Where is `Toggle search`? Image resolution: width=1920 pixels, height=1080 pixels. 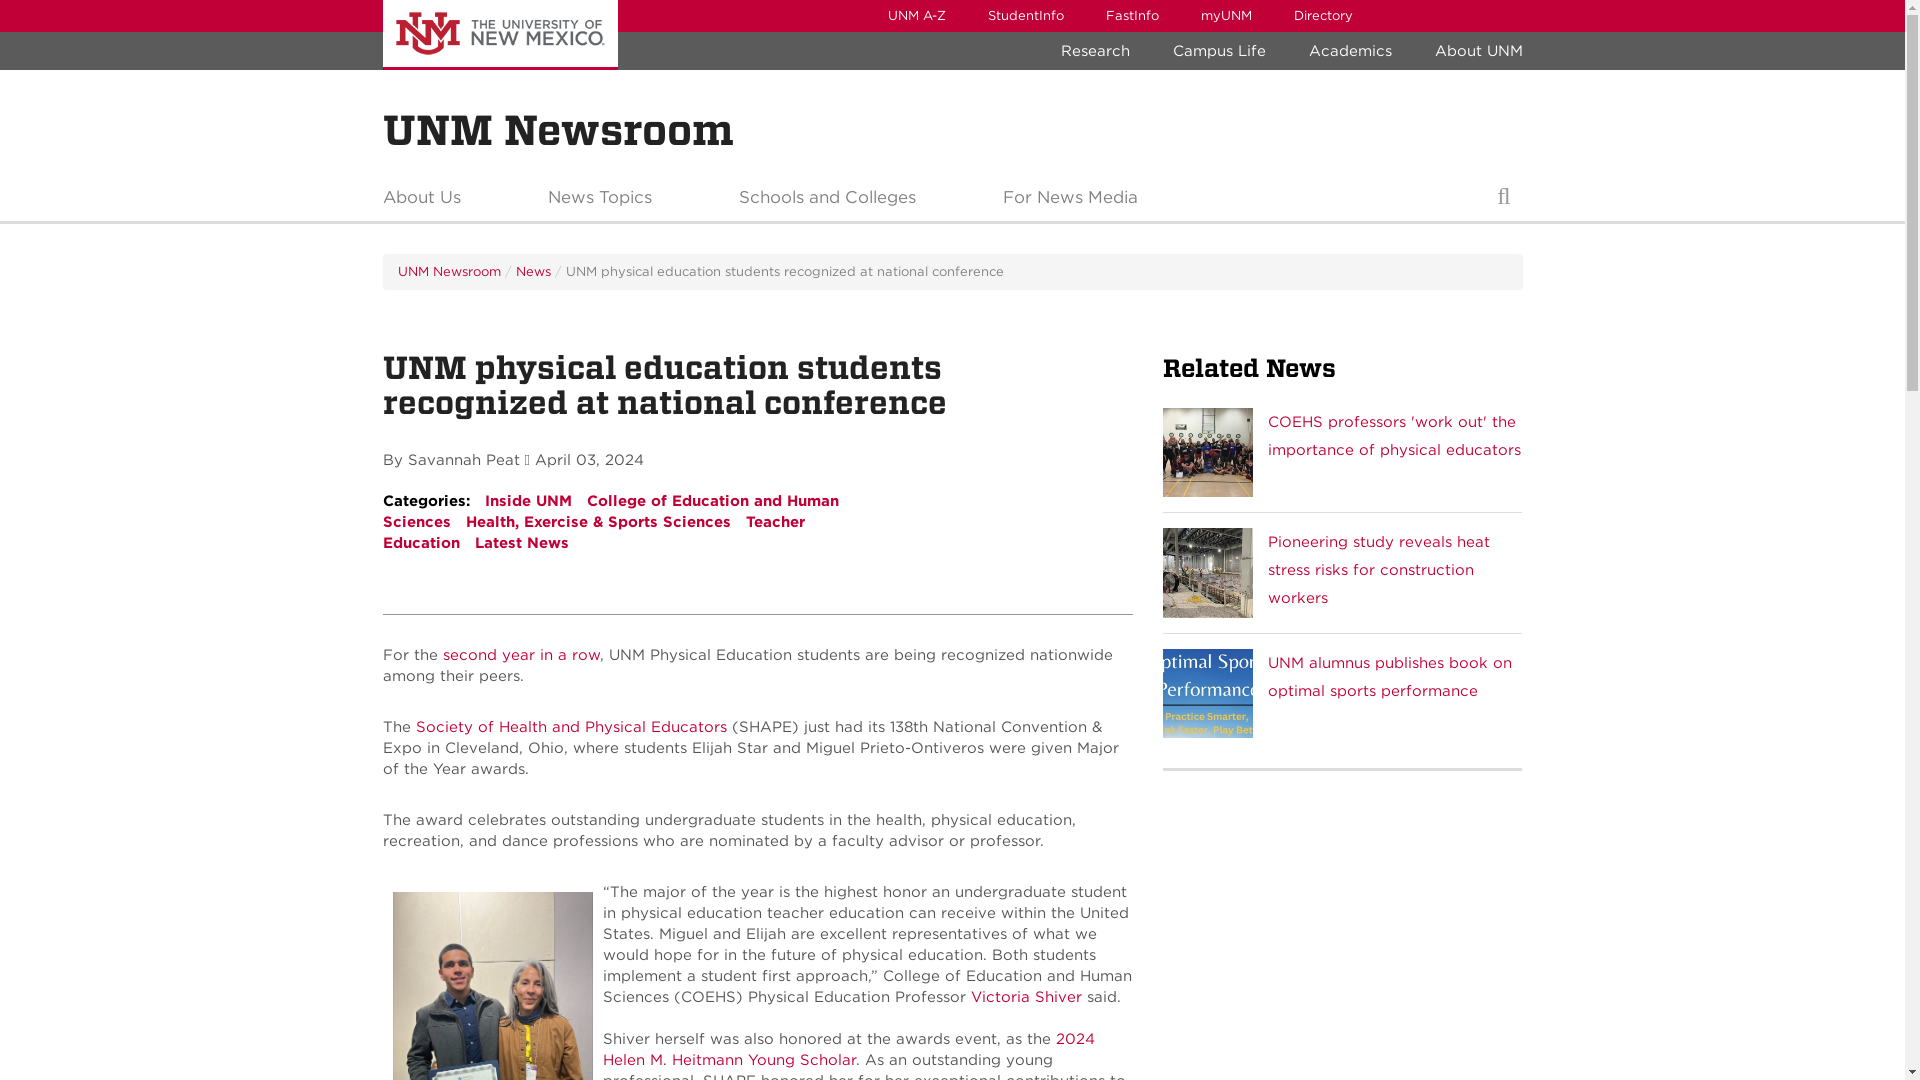 Toggle search is located at coordinates (1503, 202).